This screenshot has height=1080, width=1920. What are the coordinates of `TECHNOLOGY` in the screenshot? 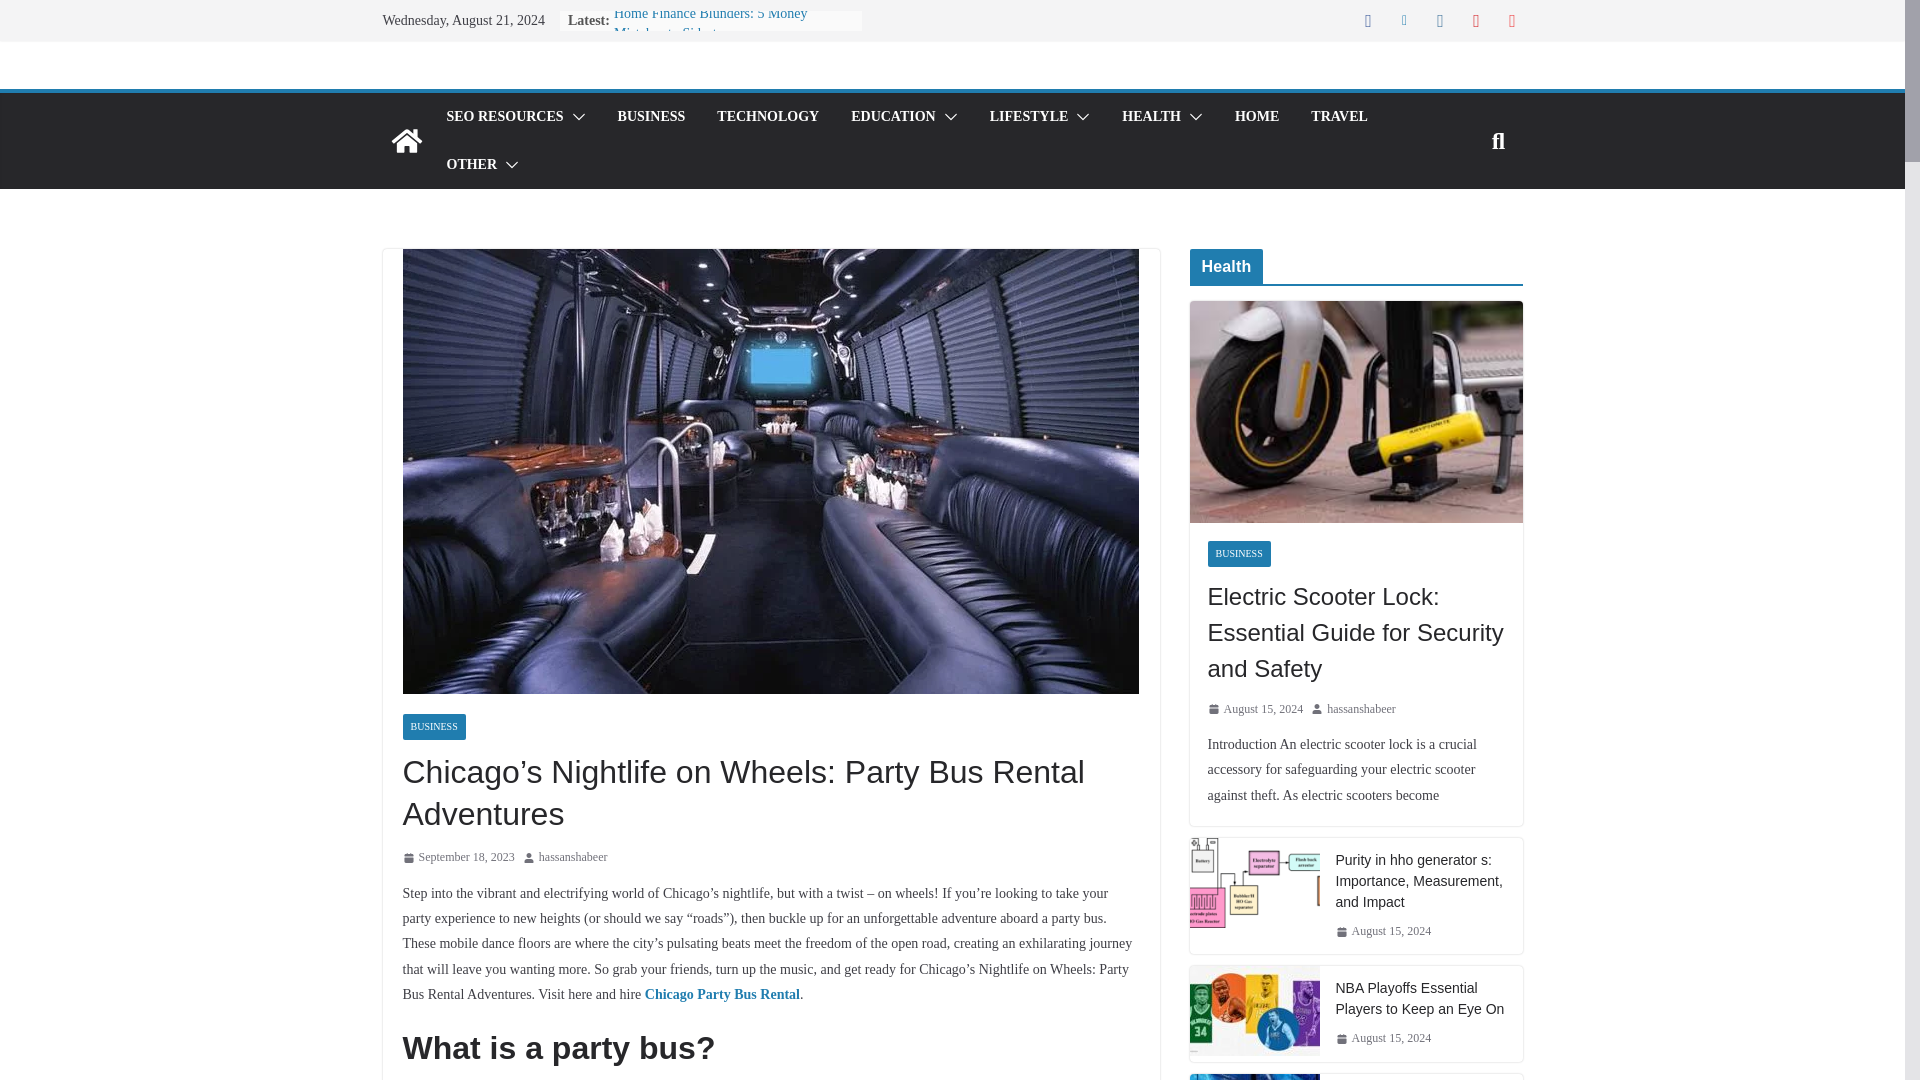 It's located at (768, 116).